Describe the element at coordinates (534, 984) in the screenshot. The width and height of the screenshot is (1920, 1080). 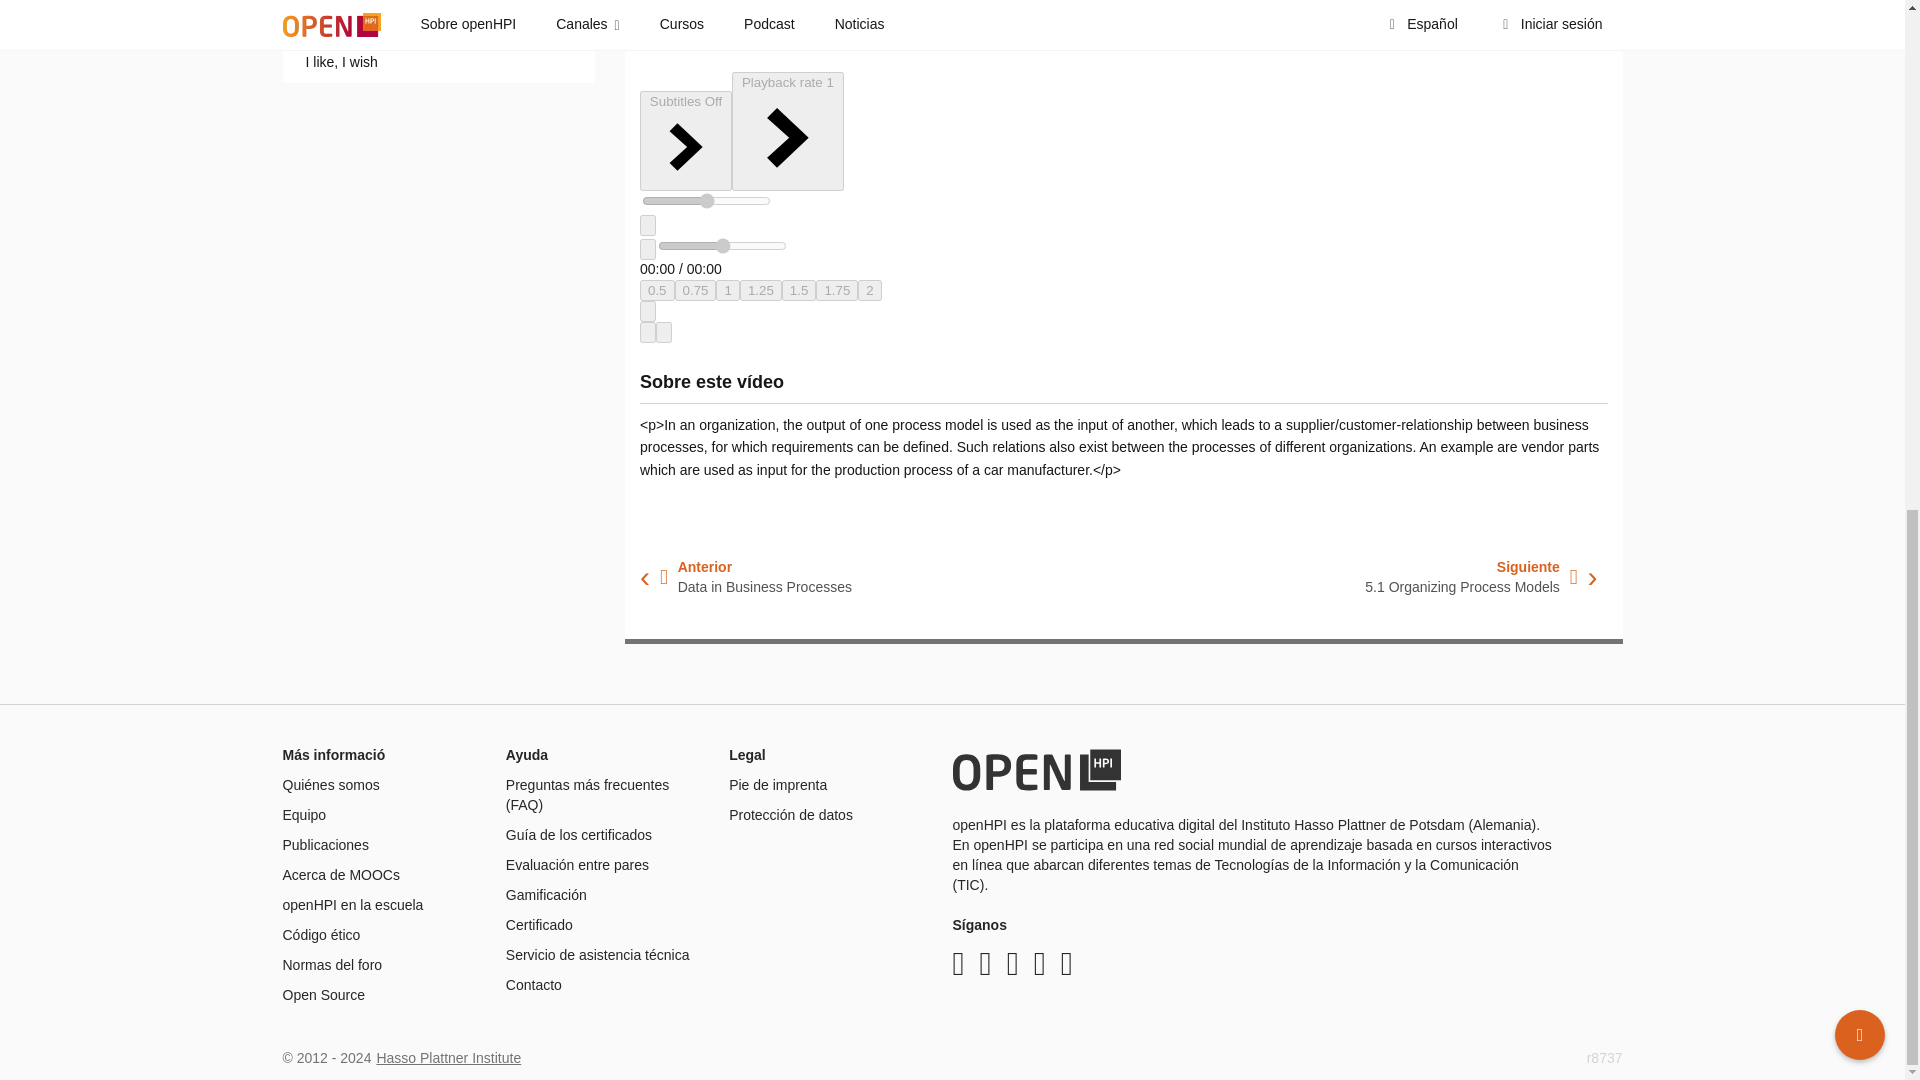
I see `Contacto` at that location.